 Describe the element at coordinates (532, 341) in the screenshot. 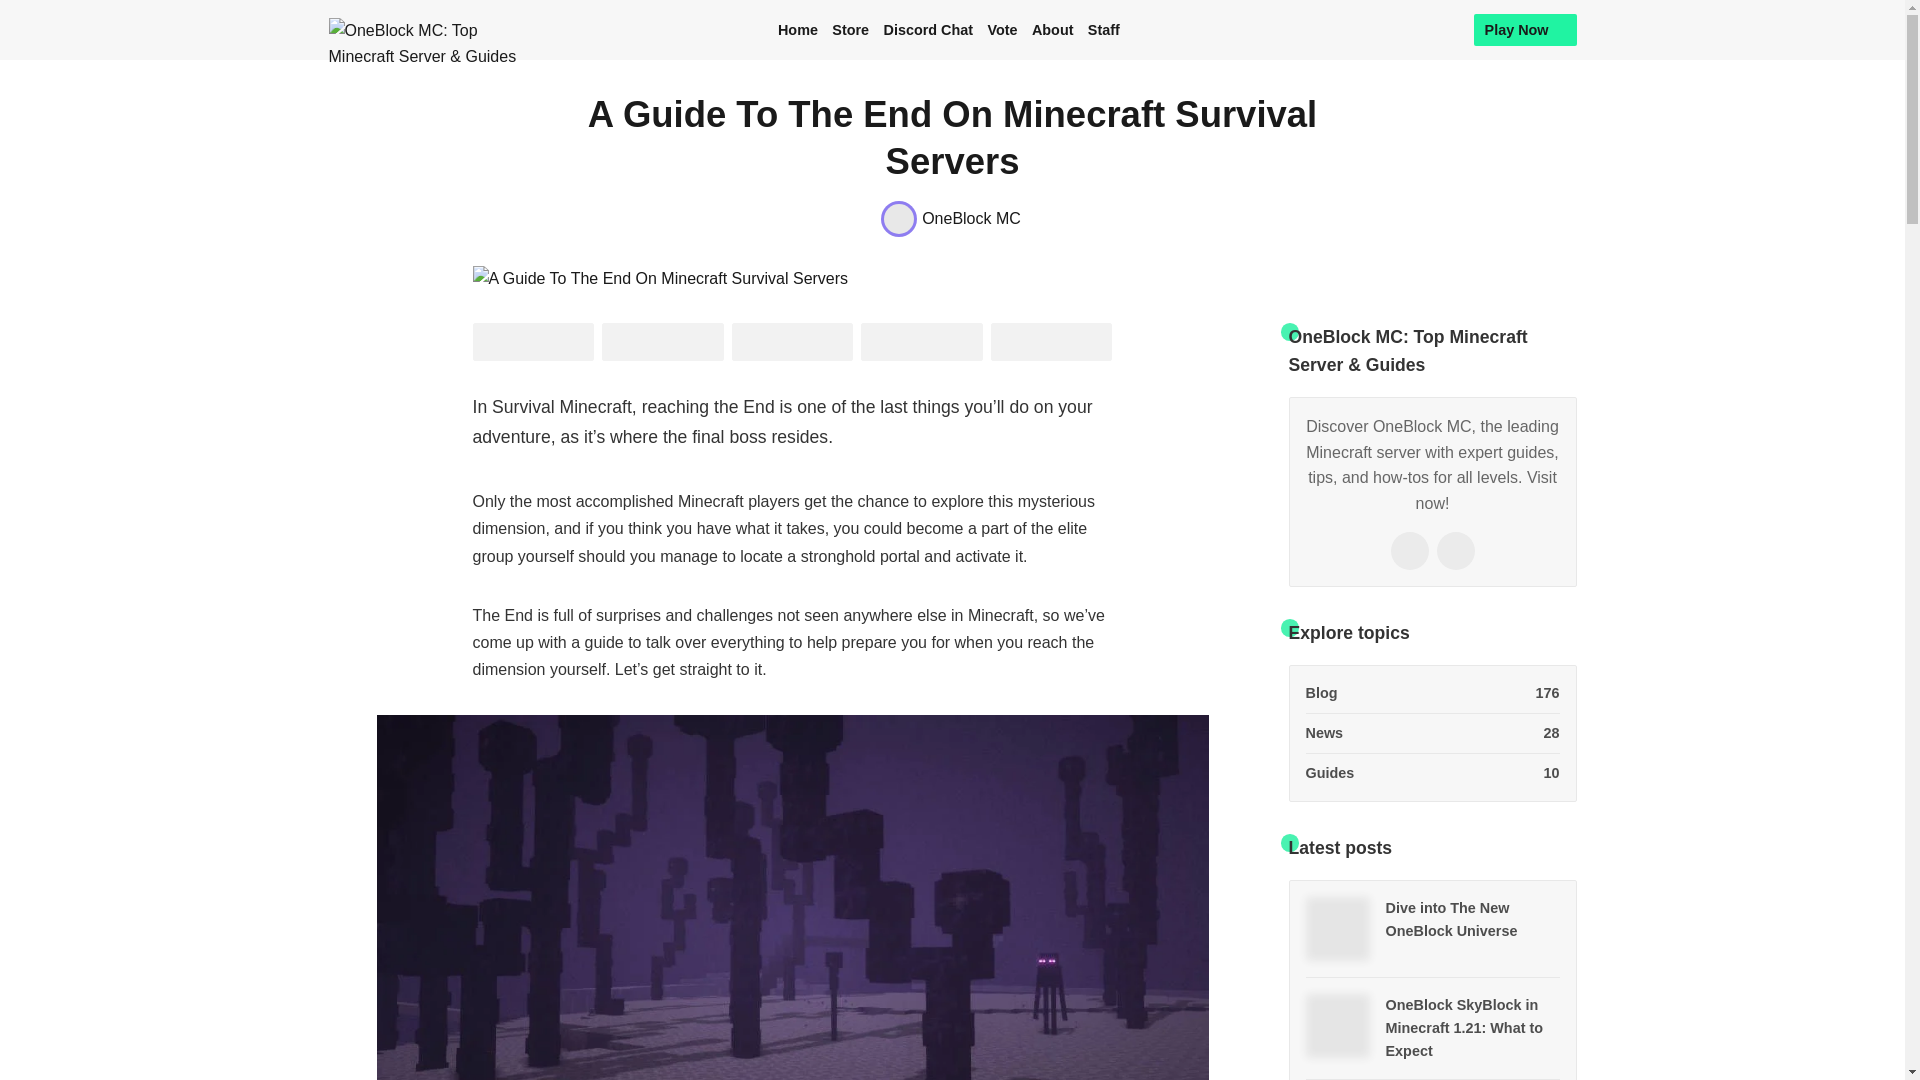

I see `Share on Twitter` at that location.